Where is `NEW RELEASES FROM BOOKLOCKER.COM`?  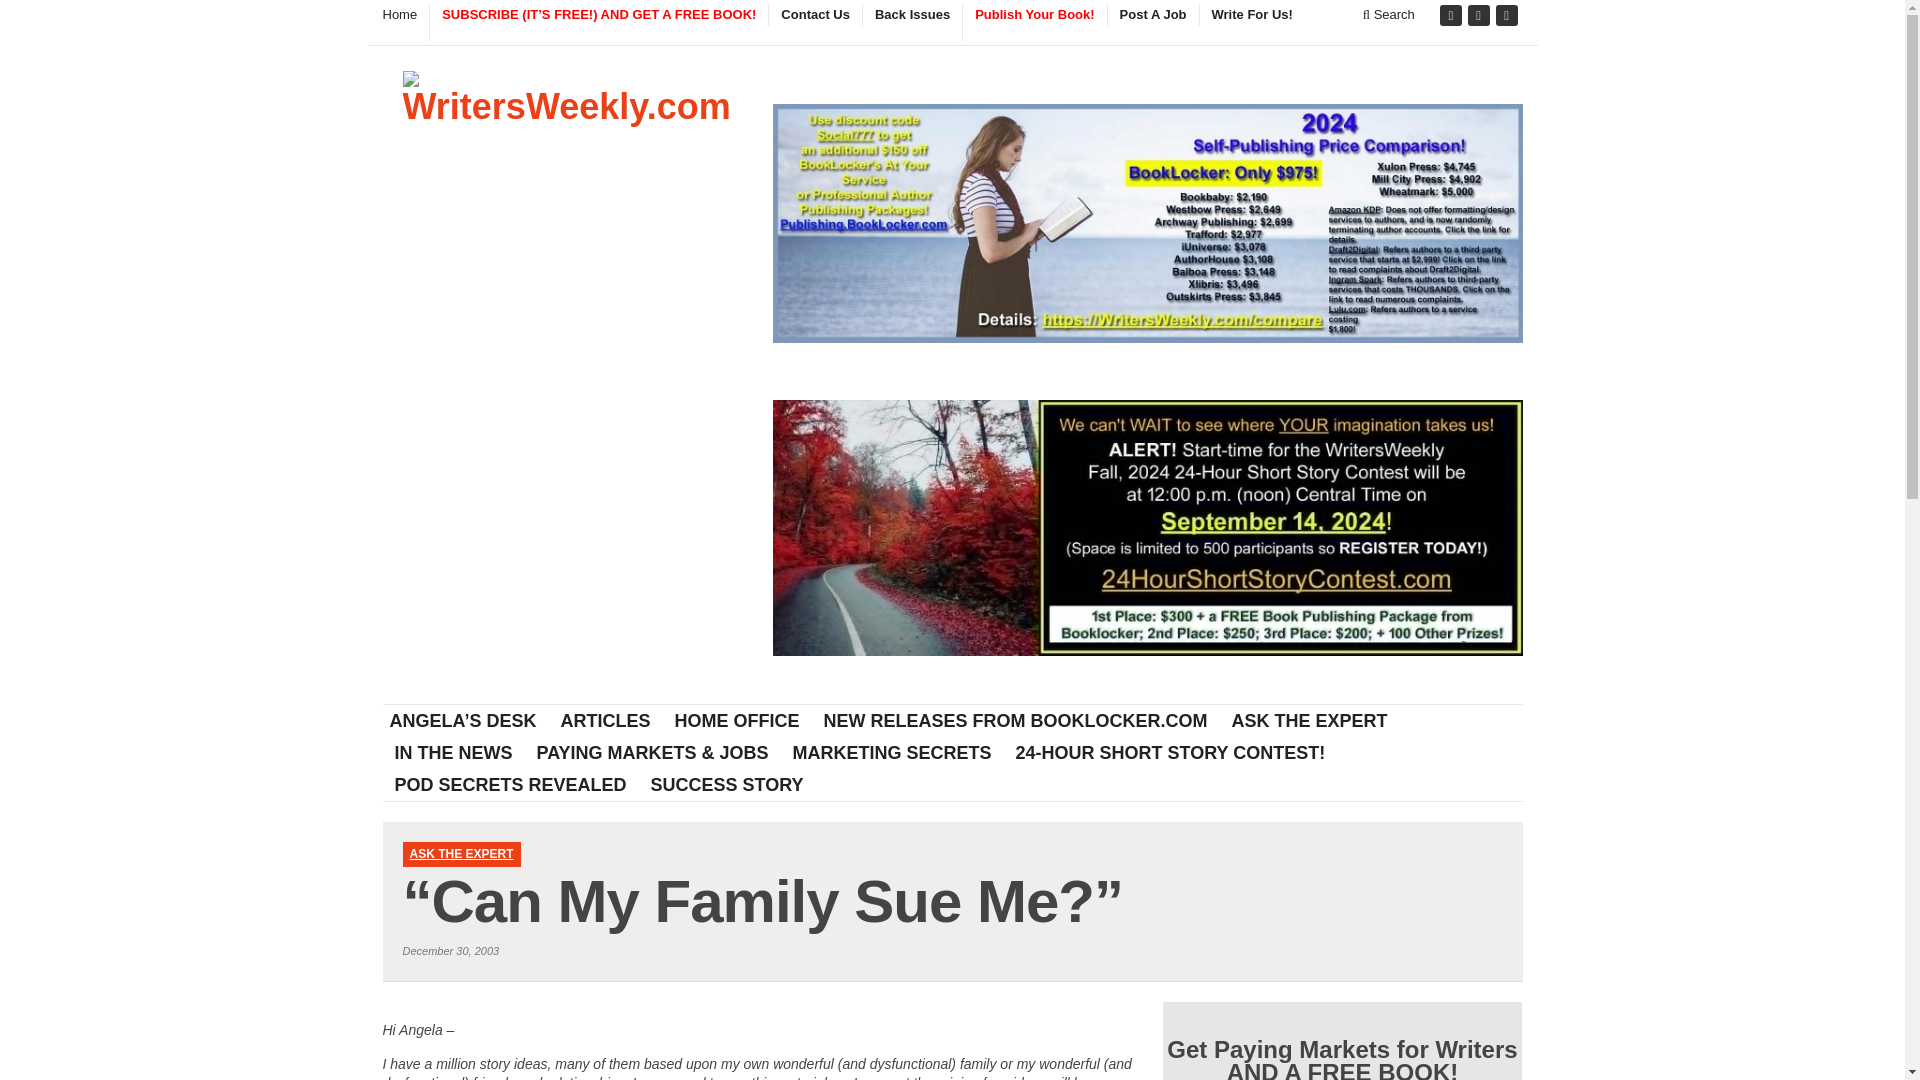
NEW RELEASES FROM BOOKLOCKER.COM is located at coordinates (1016, 720).